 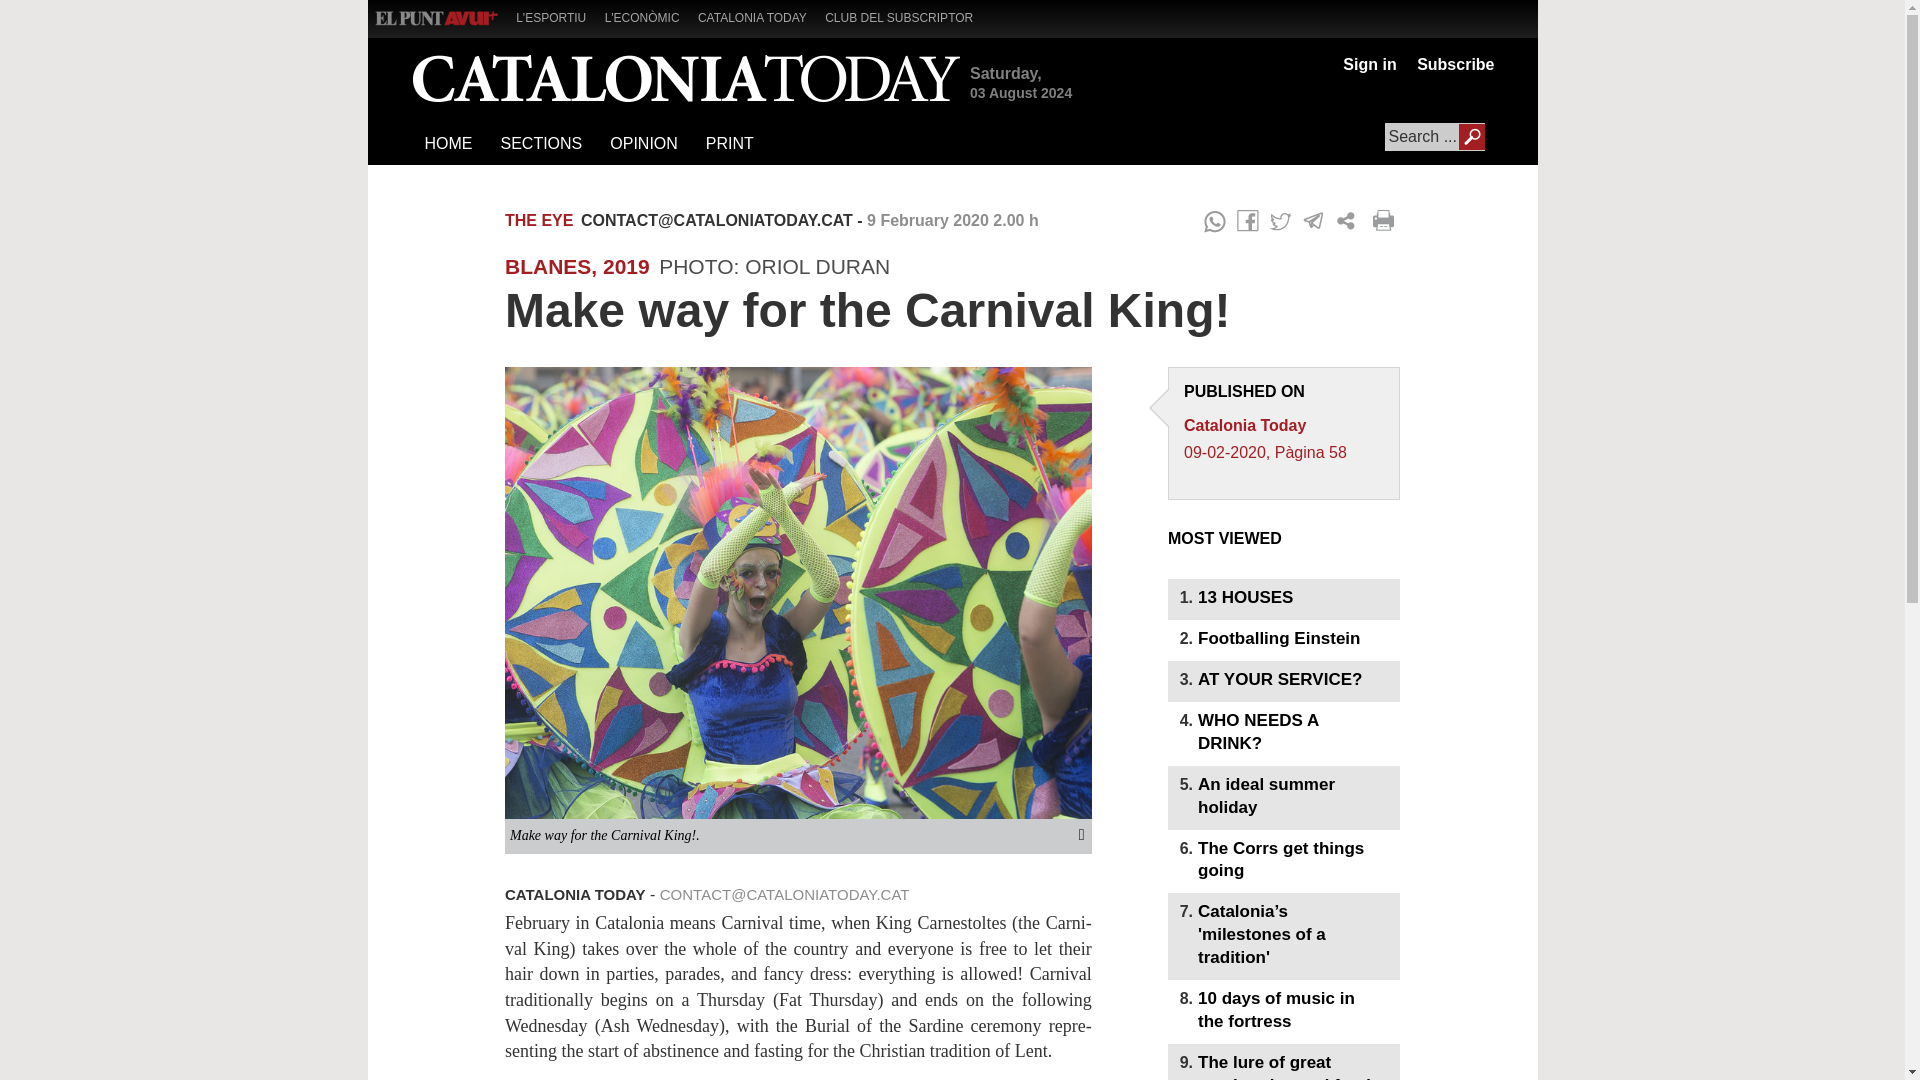 I want to click on Share on Twitter, so click(x=1280, y=221).